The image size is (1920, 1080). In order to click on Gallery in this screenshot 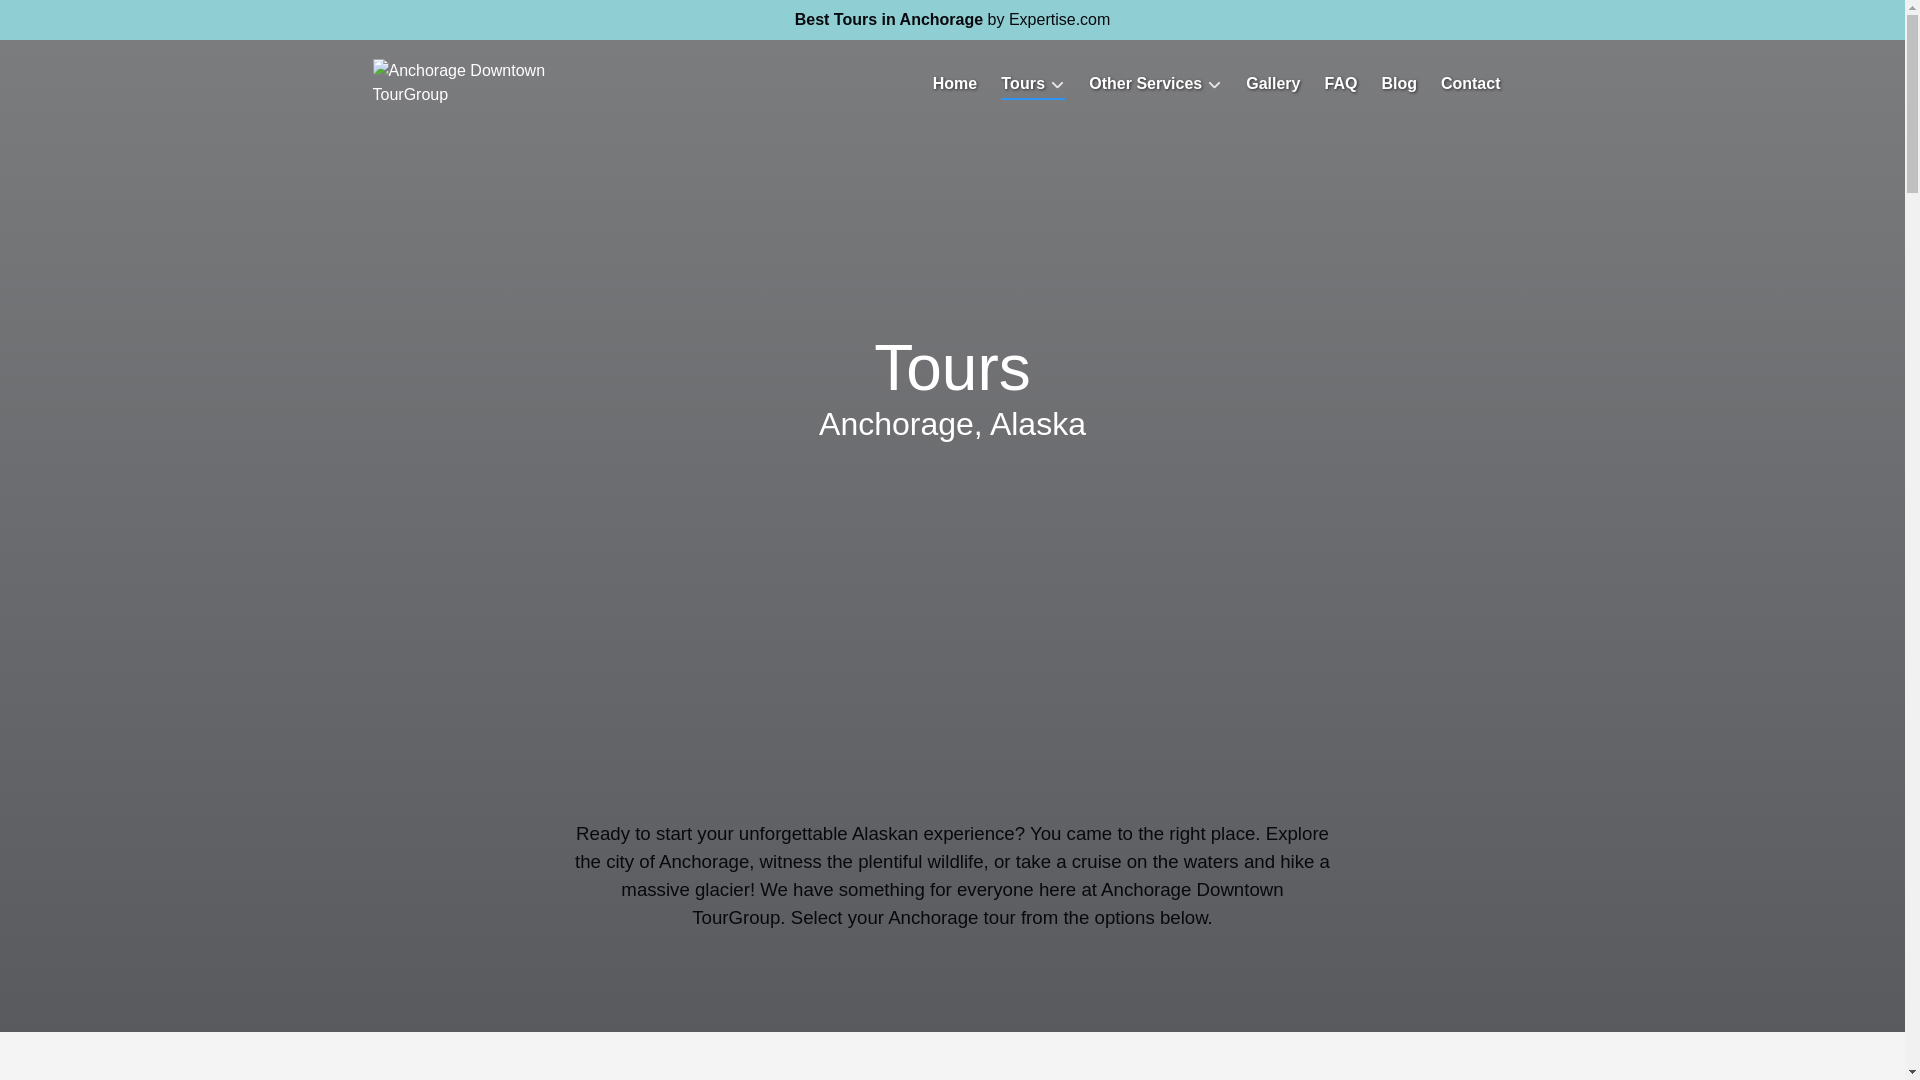, I will do `click(1272, 84)`.